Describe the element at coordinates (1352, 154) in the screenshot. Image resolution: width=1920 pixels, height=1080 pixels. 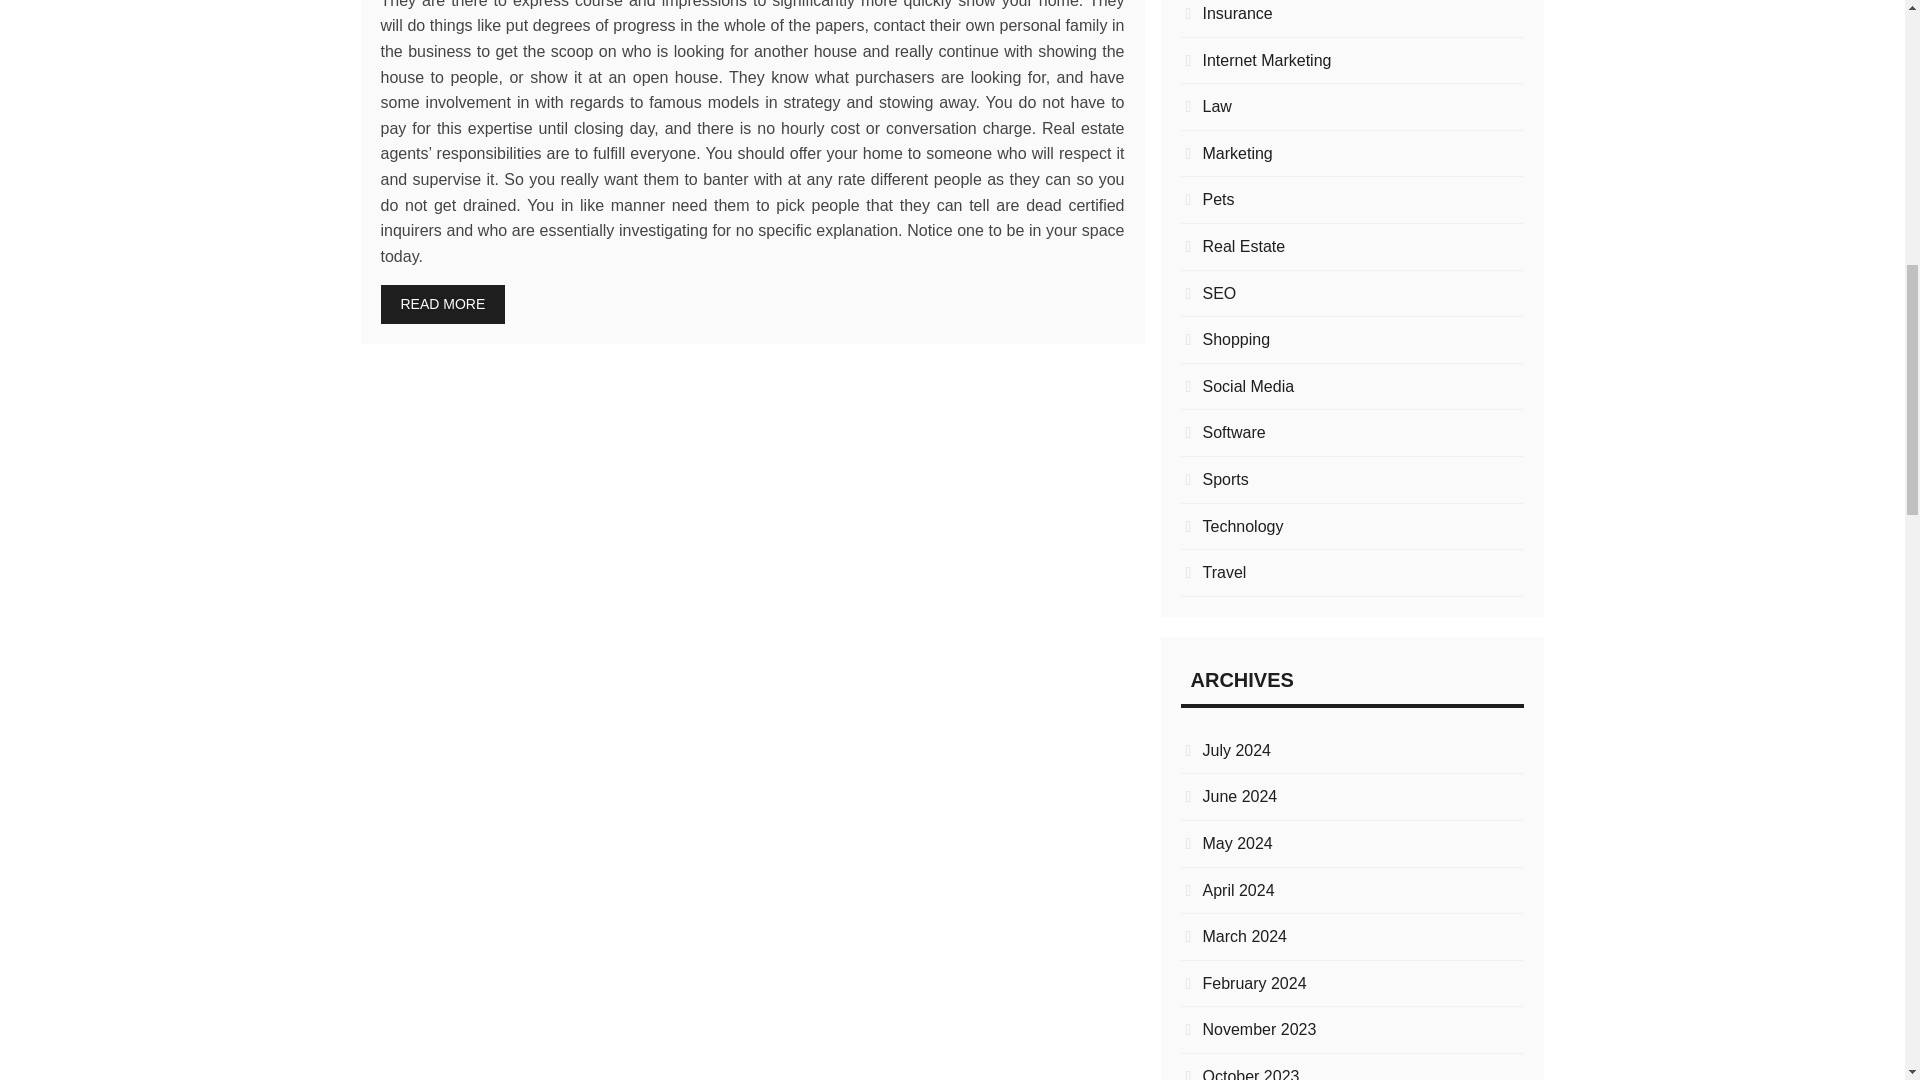
I see `Marketing` at that location.